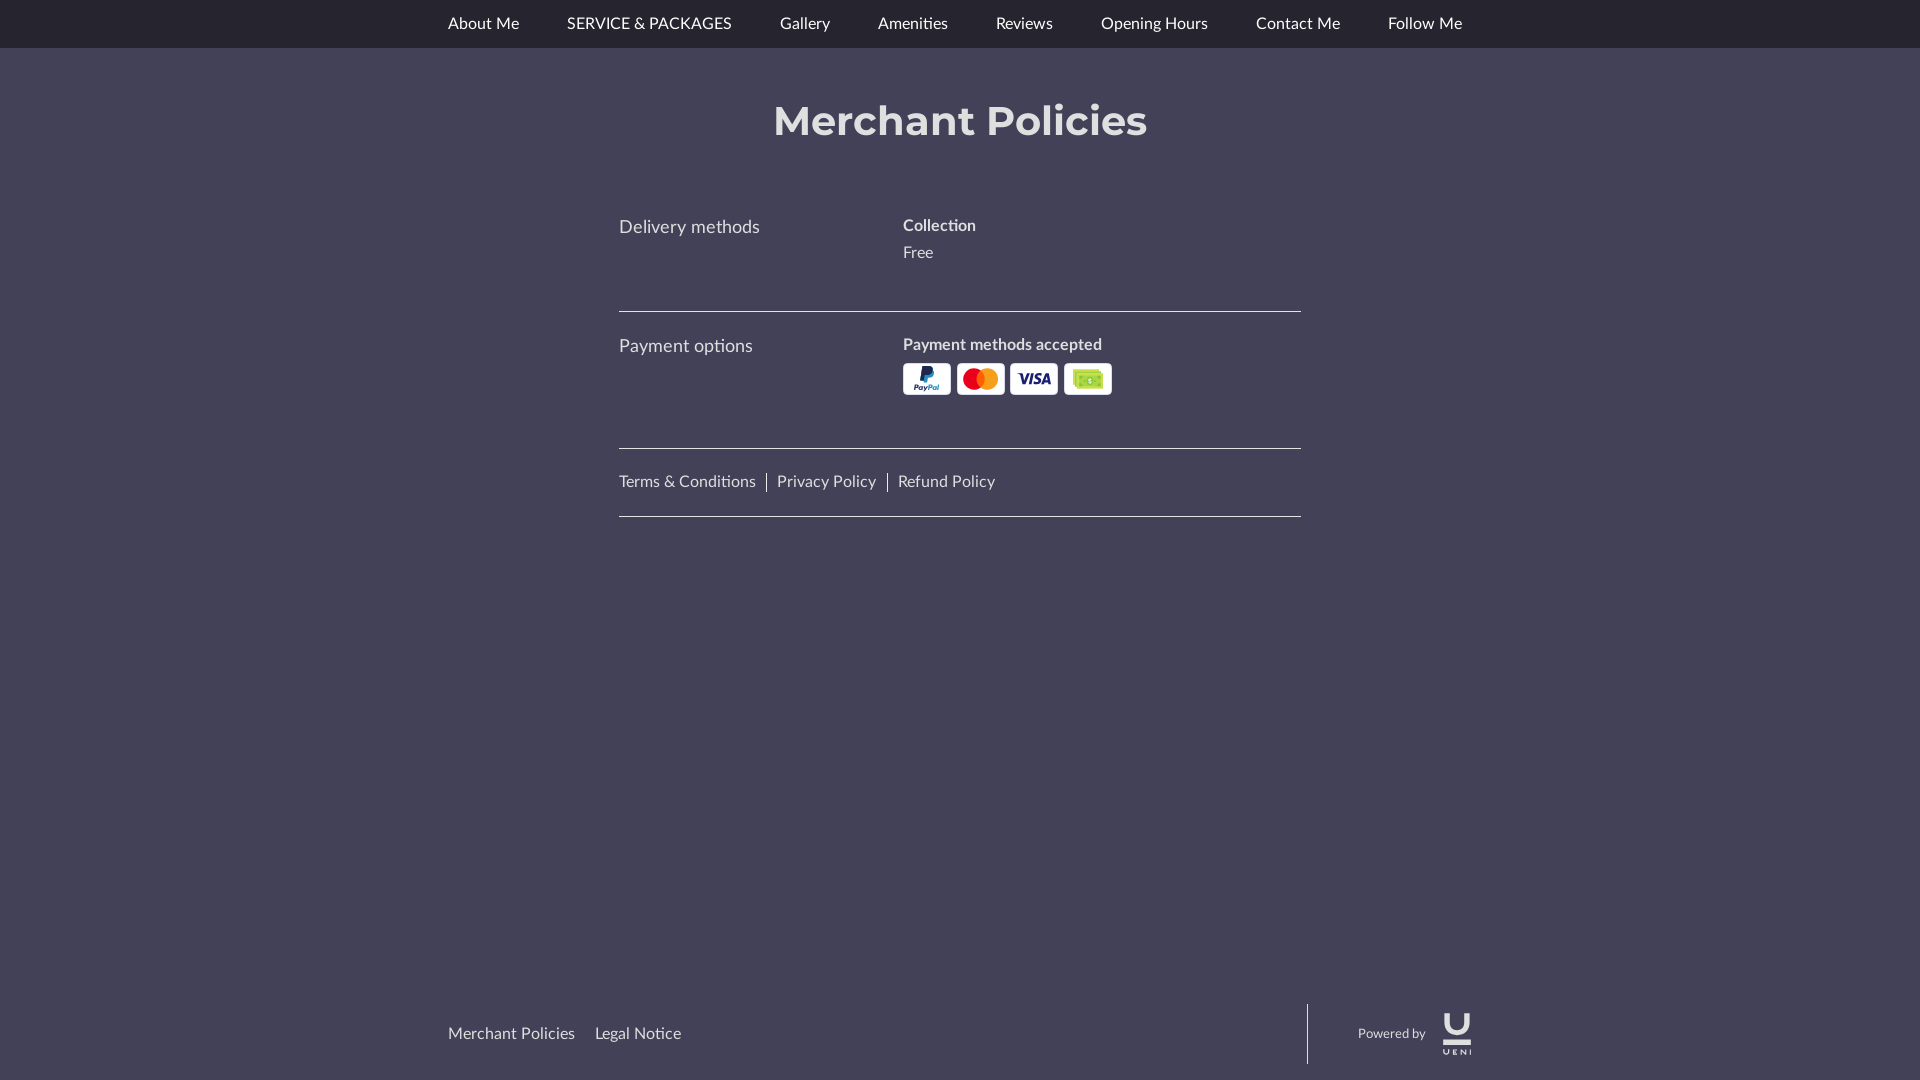  What do you see at coordinates (693, 482) in the screenshot?
I see `Terms & Conditions` at bounding box center [693, 482].